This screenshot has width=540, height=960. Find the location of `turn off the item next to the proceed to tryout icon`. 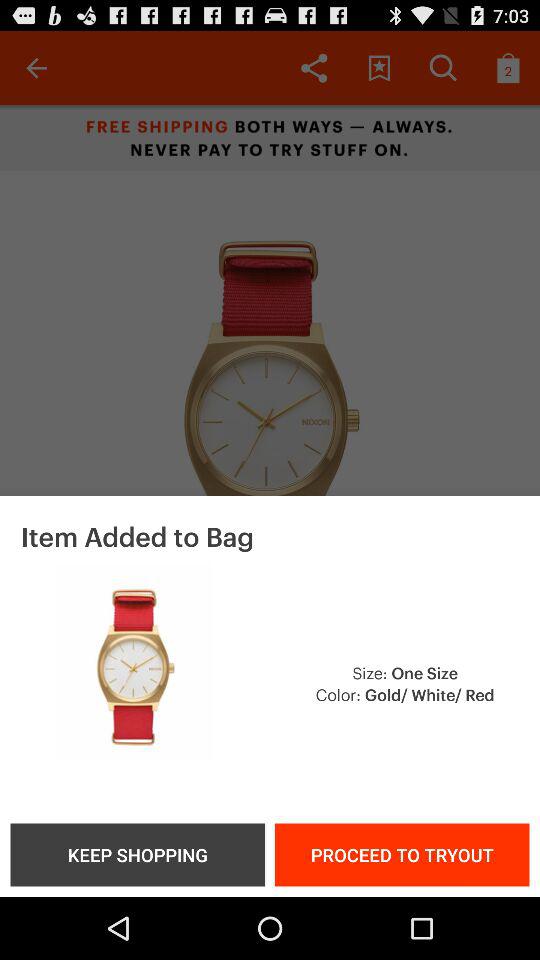

turn off the item next to the proceed to tryout icon is located at coordinates (137, 854).